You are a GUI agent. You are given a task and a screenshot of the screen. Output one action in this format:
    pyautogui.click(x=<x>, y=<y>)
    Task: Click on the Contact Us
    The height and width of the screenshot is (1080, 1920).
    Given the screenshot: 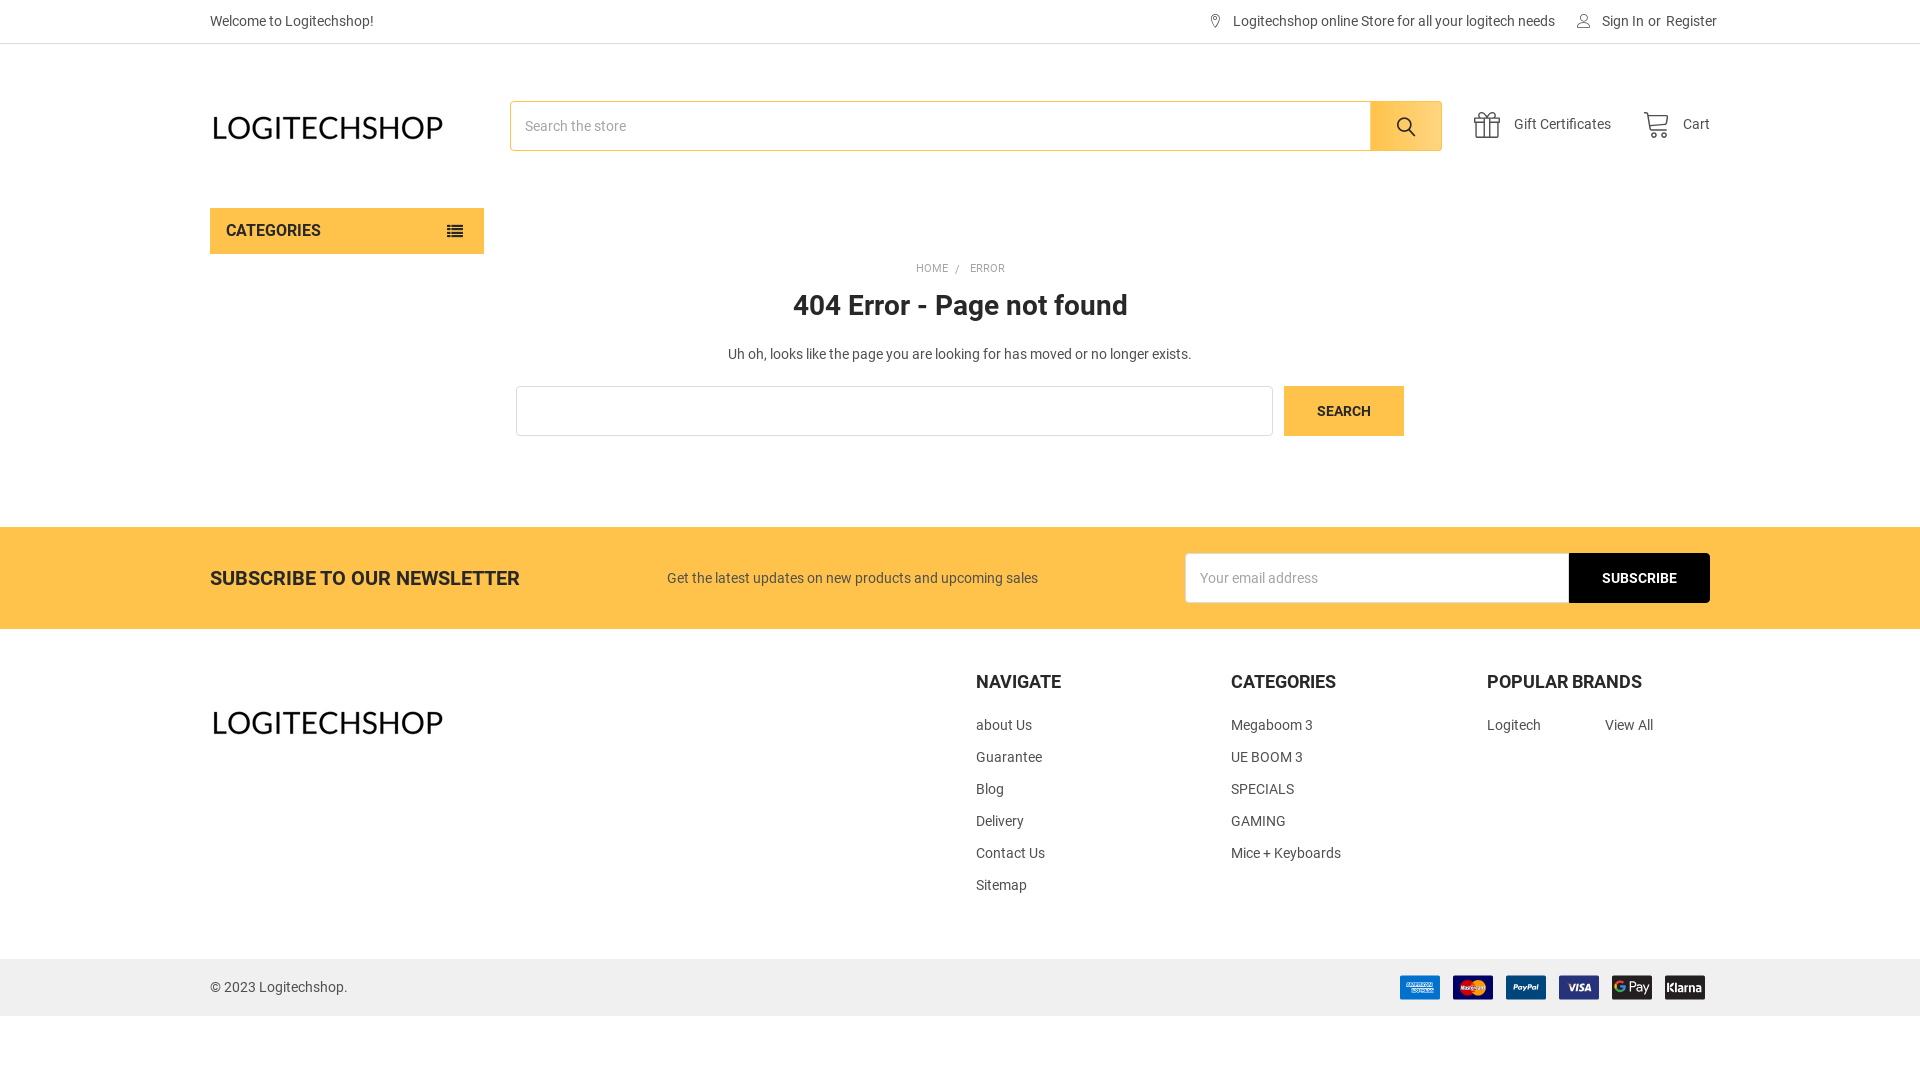 What is the action you would take?
    pyautogui.click(x=1010, y=853)
    